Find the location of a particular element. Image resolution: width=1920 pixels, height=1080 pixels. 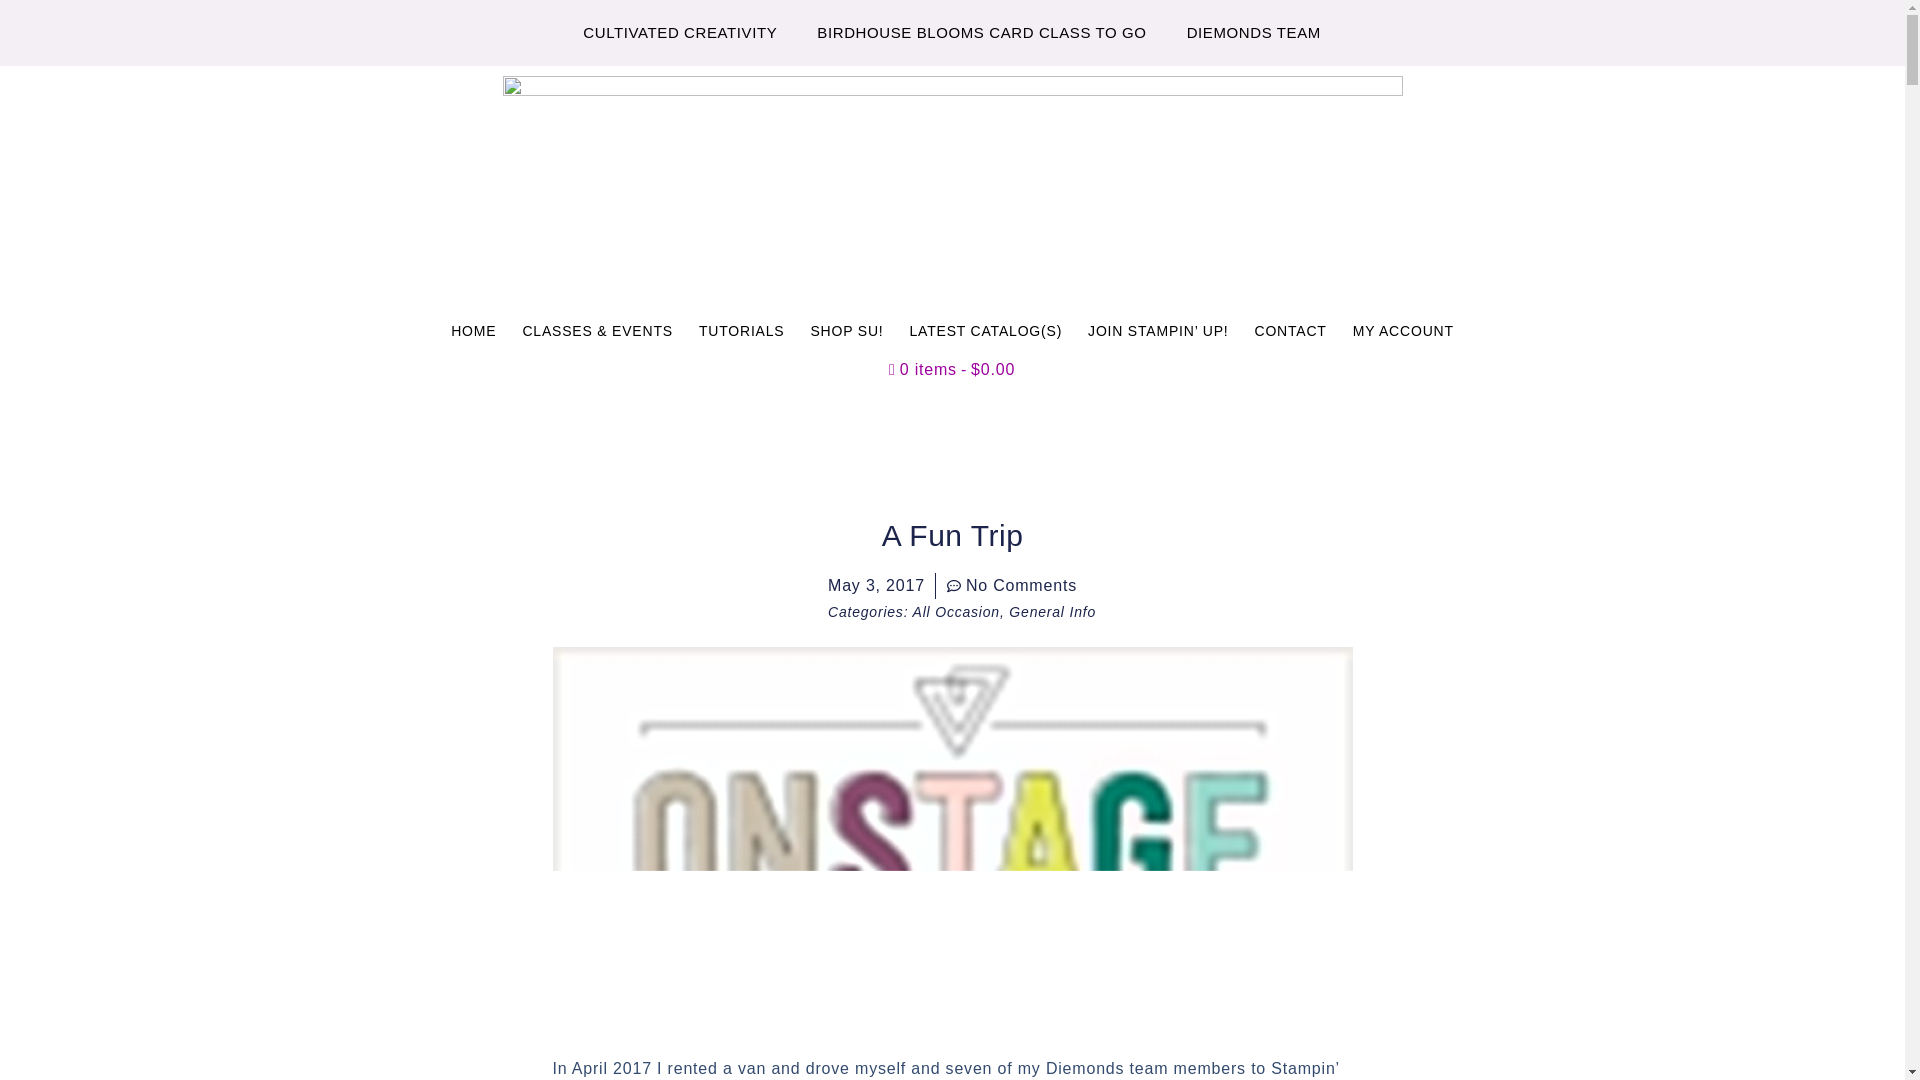

All Occasion is located at coordinates (956, 611).